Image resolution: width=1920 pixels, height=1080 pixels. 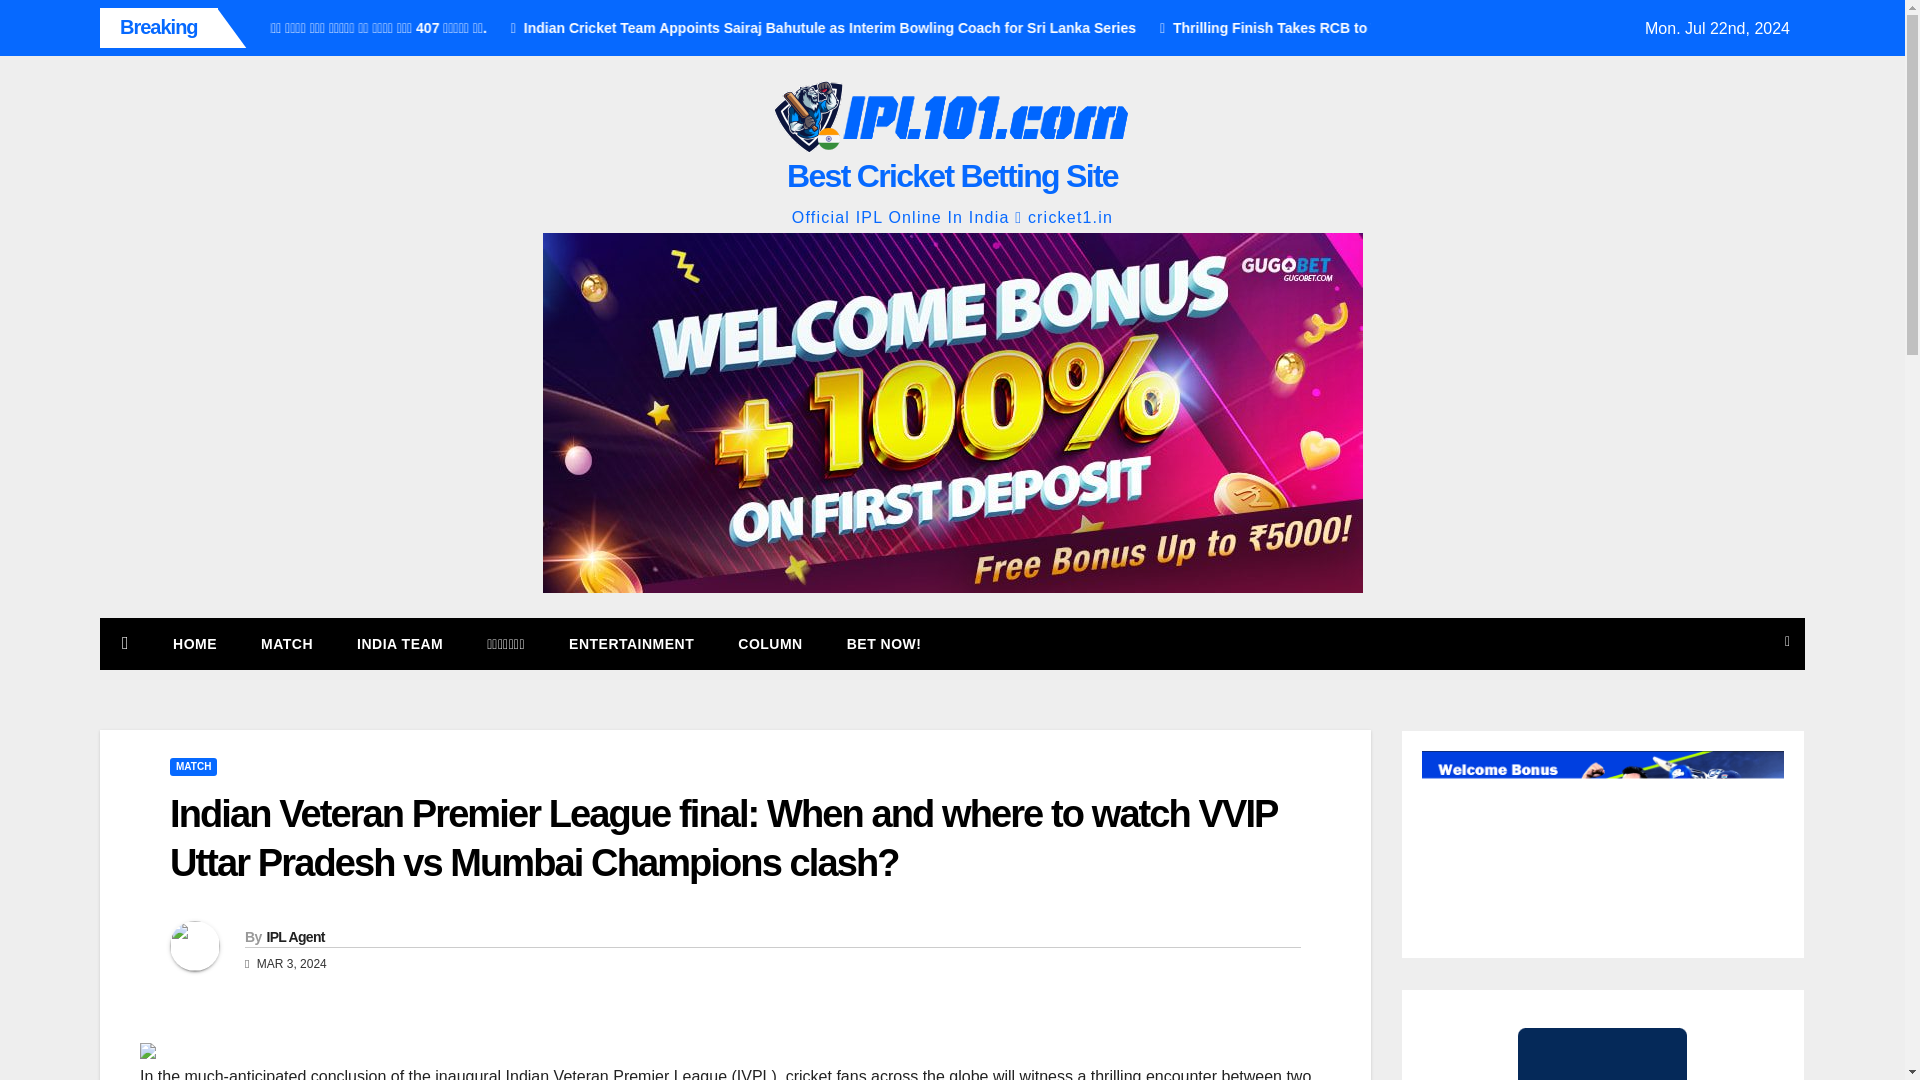 What do you see at coordinates (884, 643) in the screenshot?
I see `BET NOW!` at bounding box center [884, 643].